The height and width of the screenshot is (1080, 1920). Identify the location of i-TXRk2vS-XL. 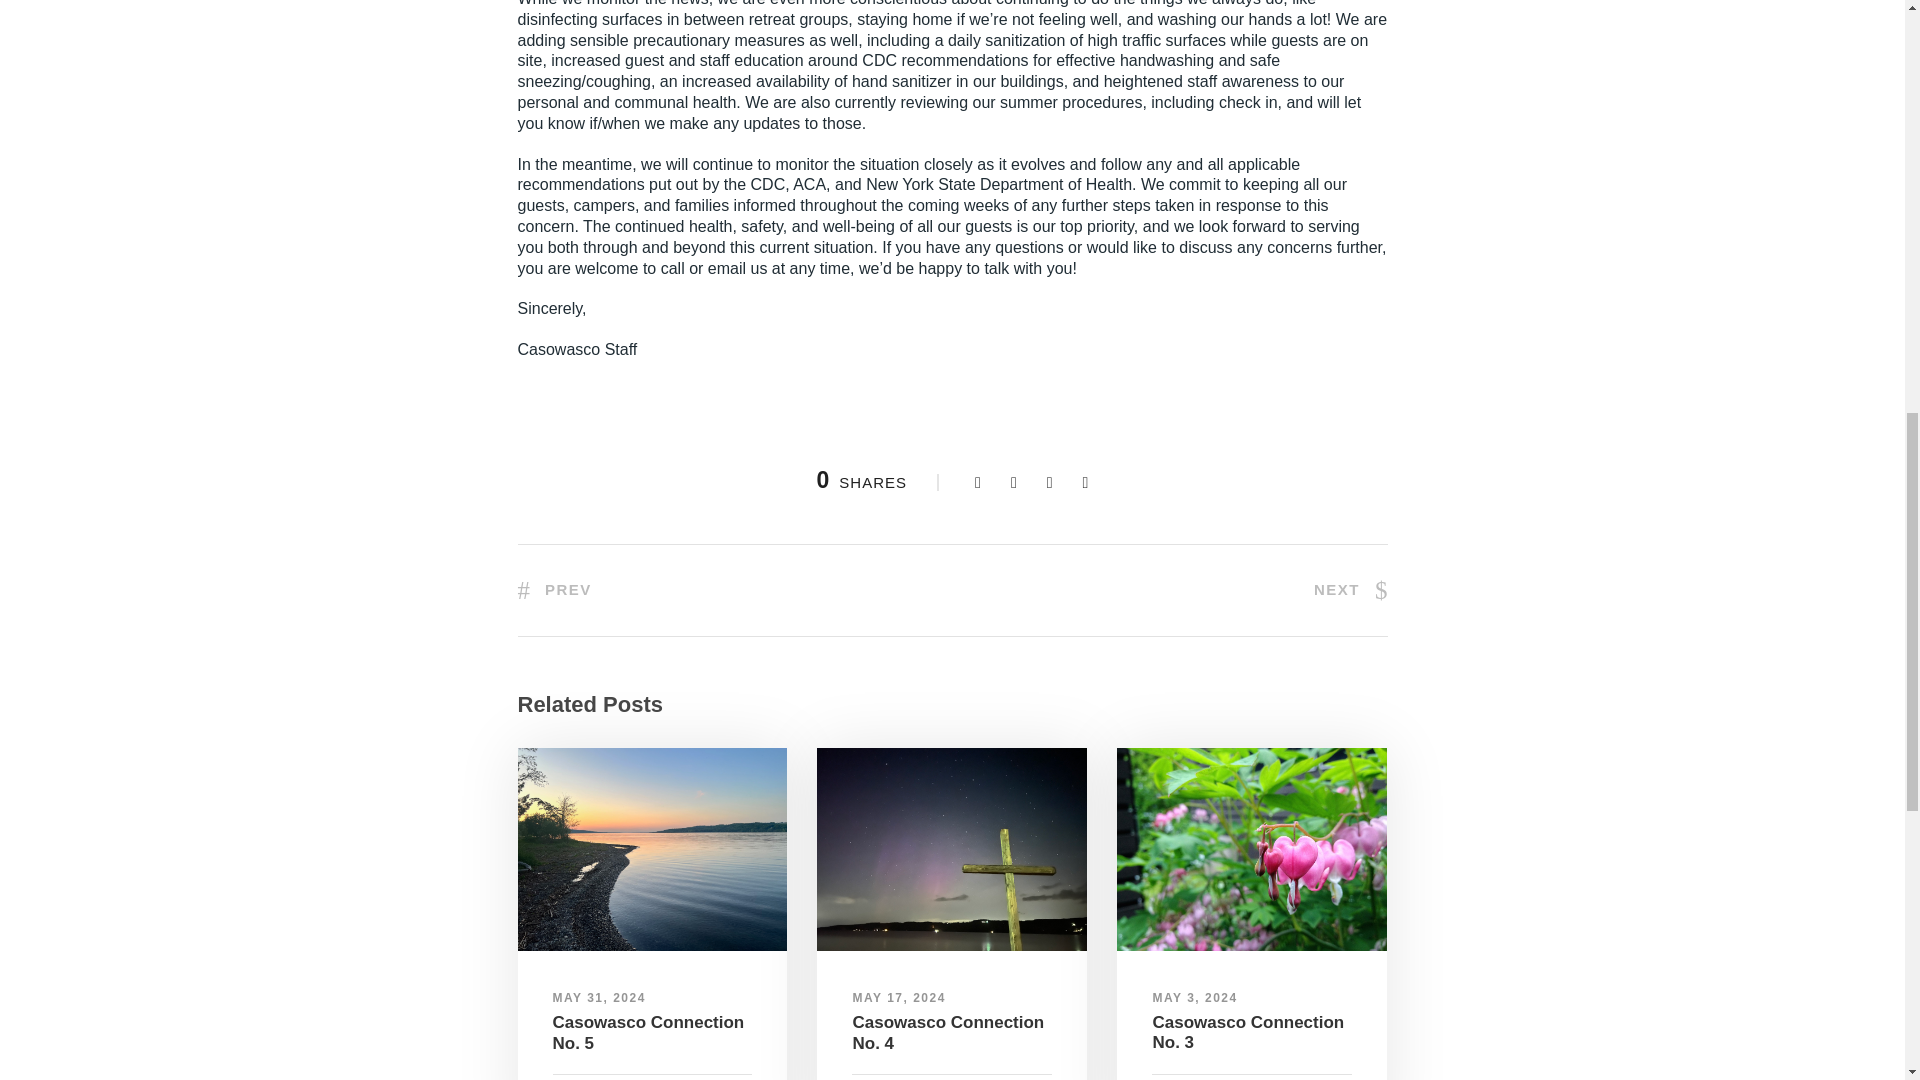
(1252, 849).